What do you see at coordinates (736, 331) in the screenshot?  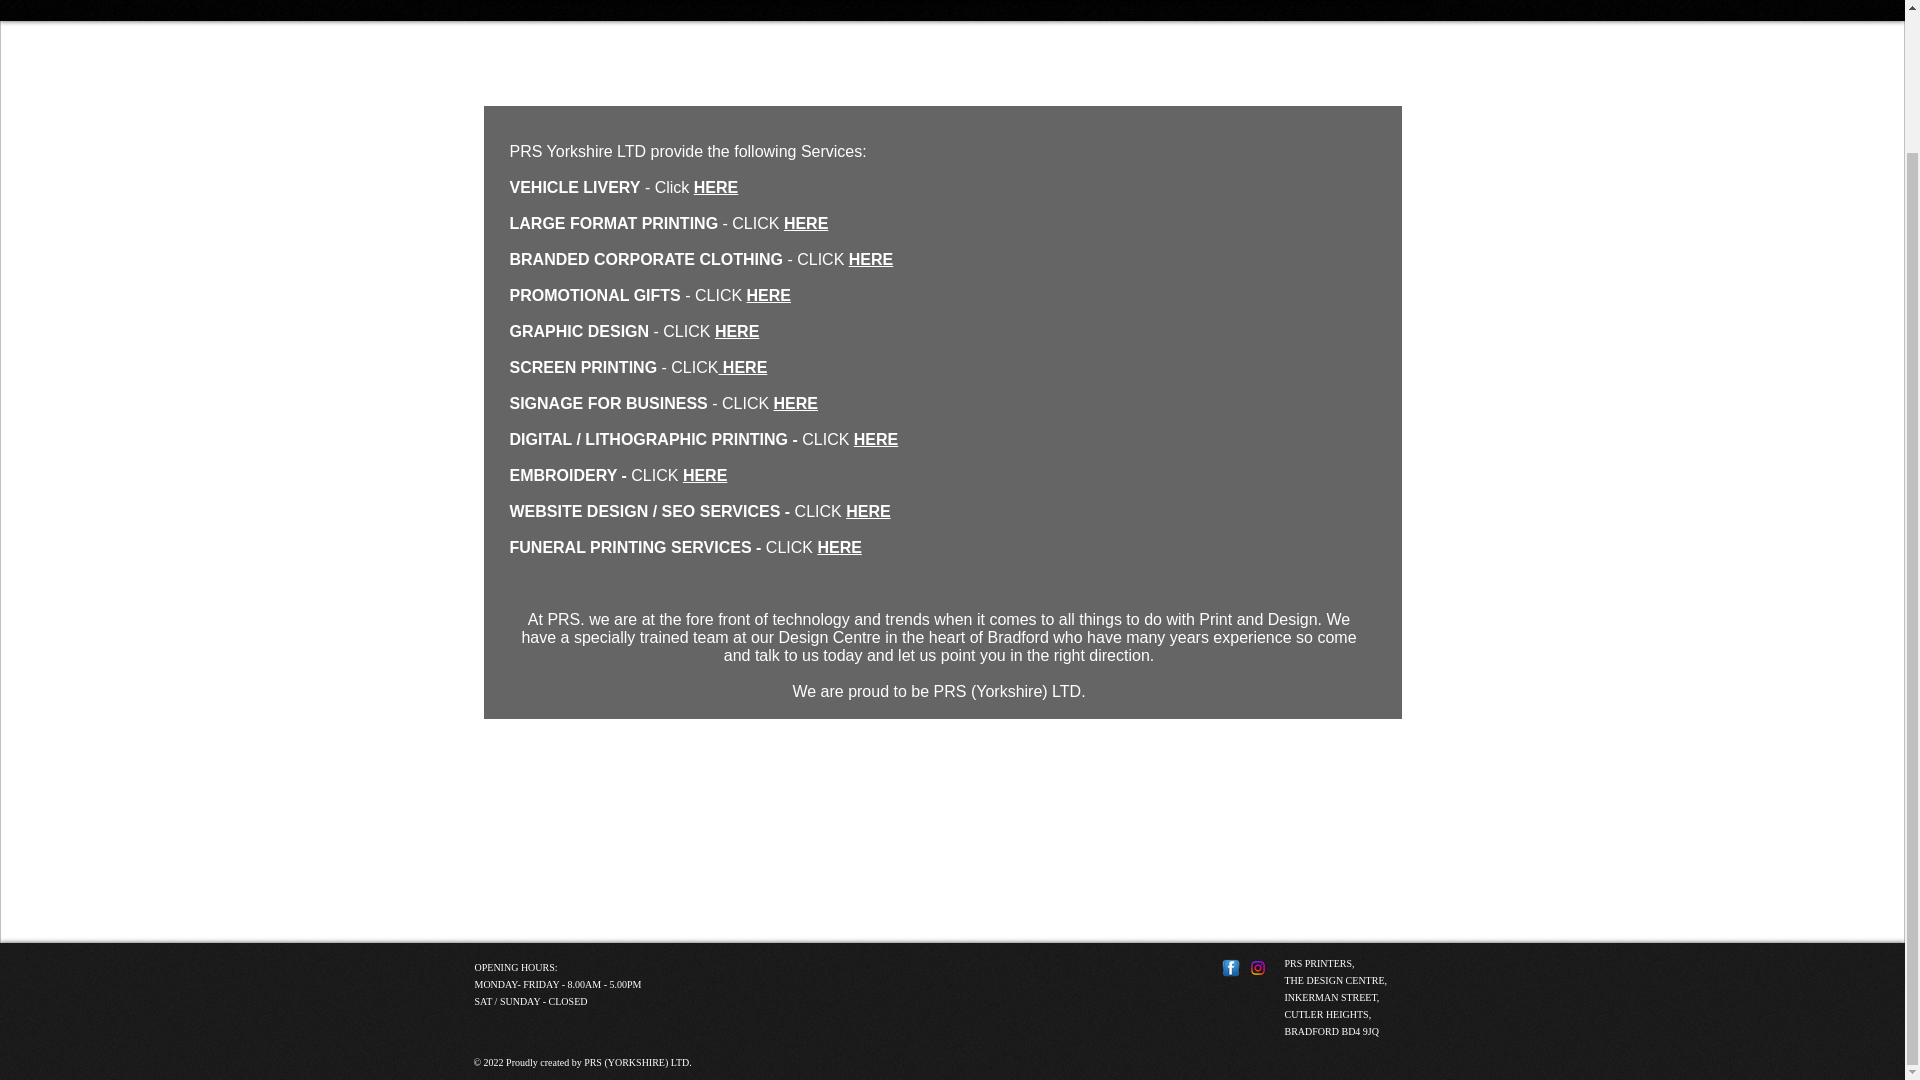 I see `HERE` at bounding box center [736, 331].